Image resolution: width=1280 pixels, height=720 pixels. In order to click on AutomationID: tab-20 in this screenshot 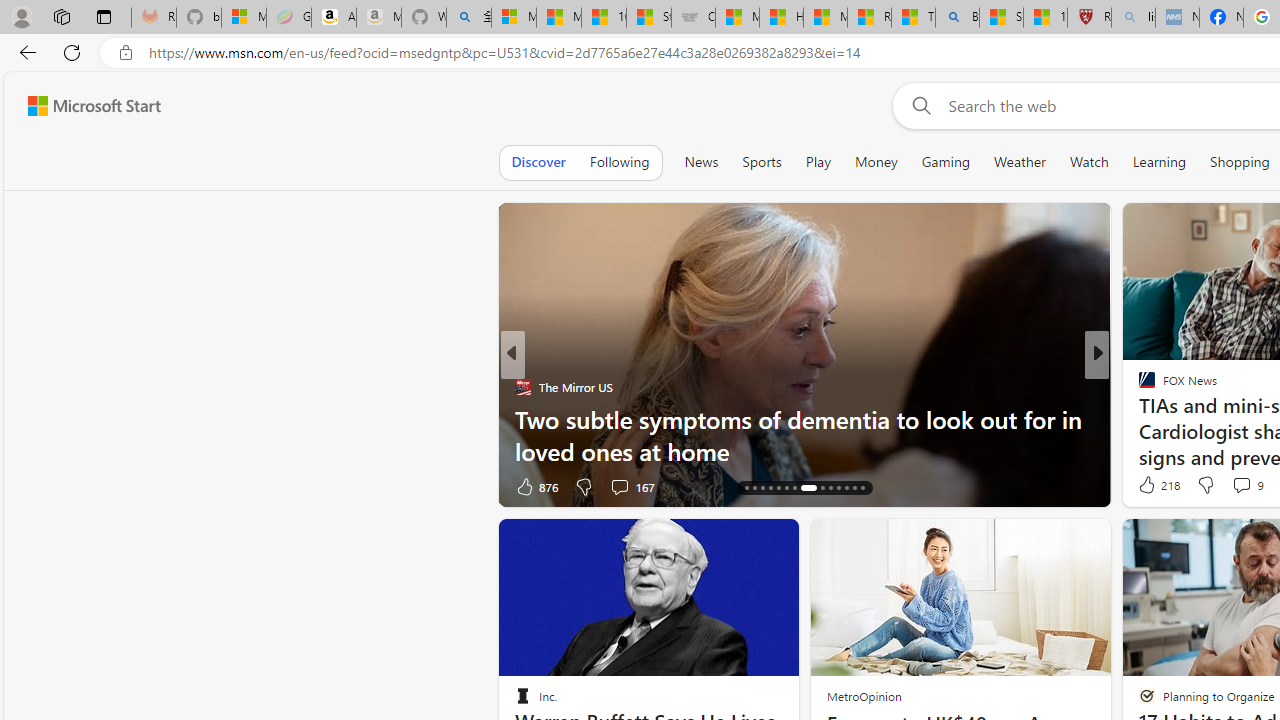, I will do `click(786, 488)`.